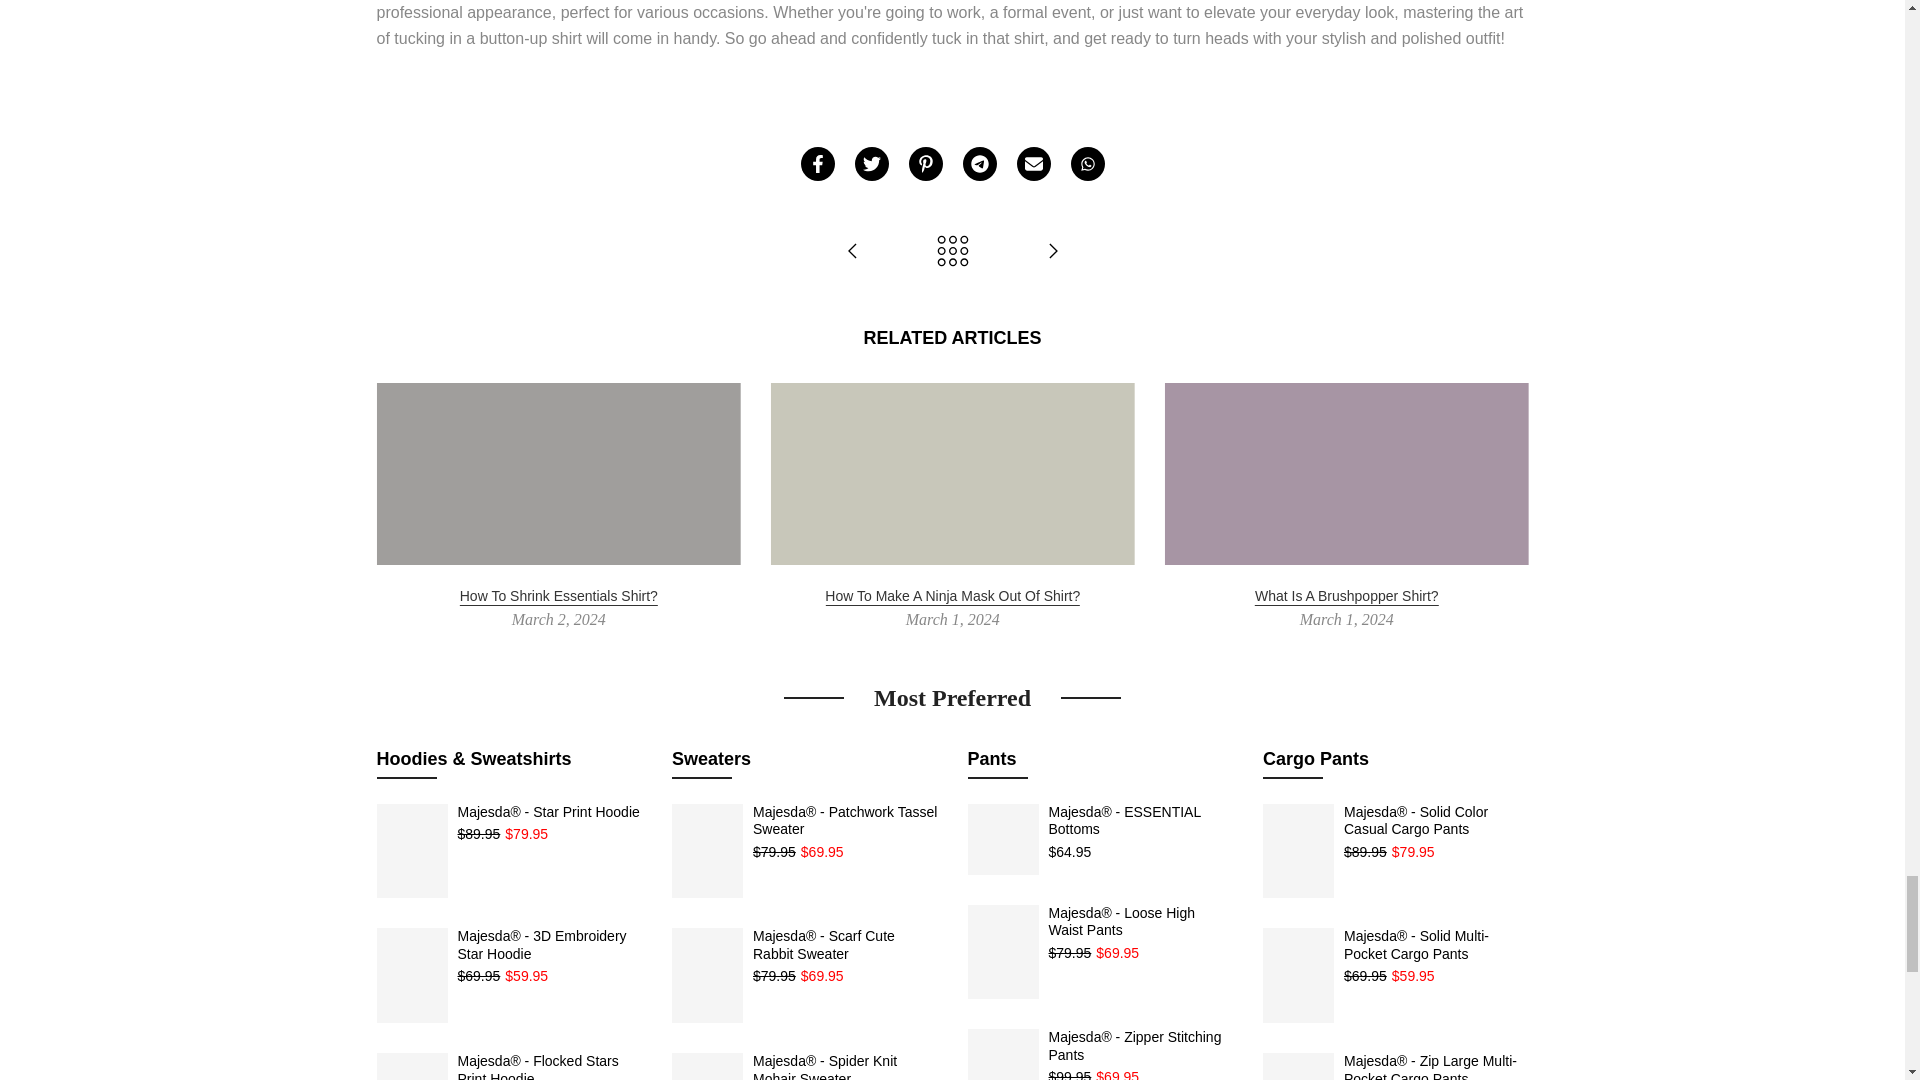  I want to click on Back to Shirts, so click(952, 252).